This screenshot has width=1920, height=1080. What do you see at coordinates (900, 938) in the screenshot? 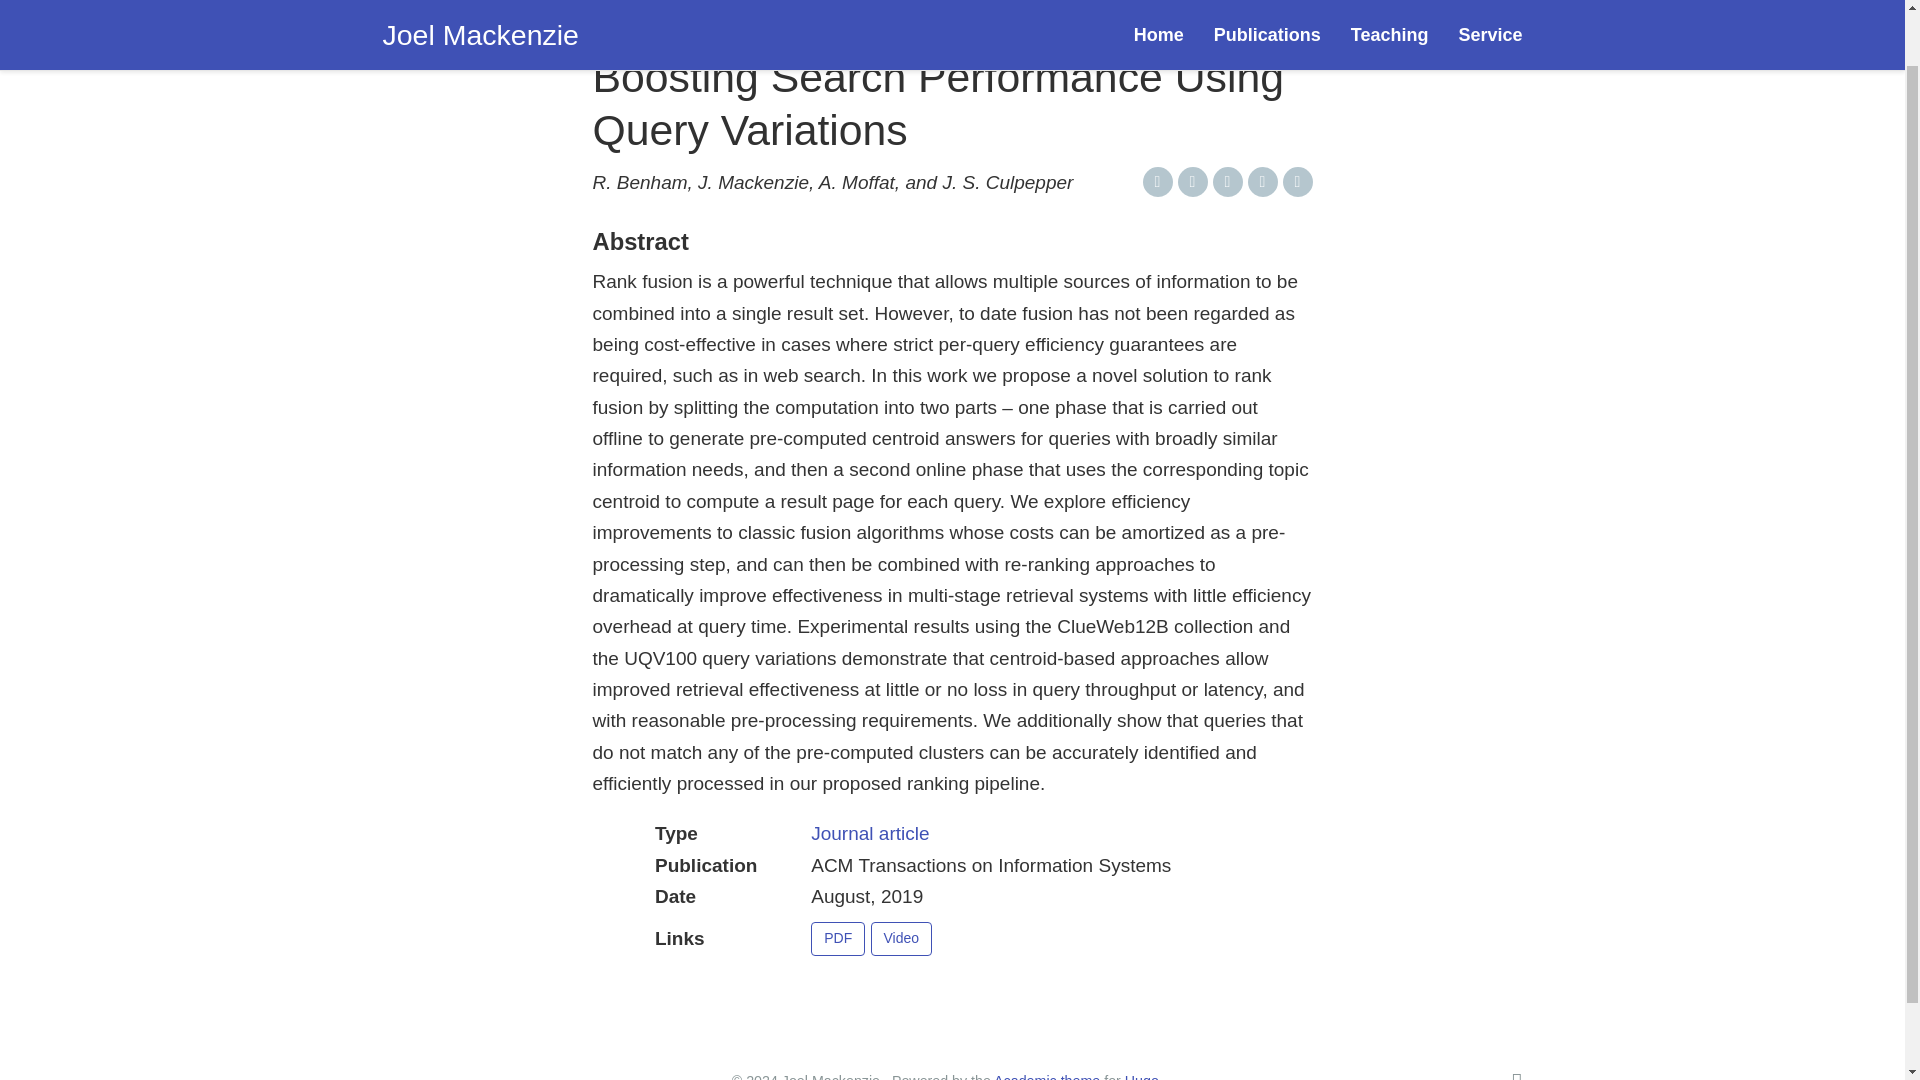
I see `Video` at bounding box center [900, 938].